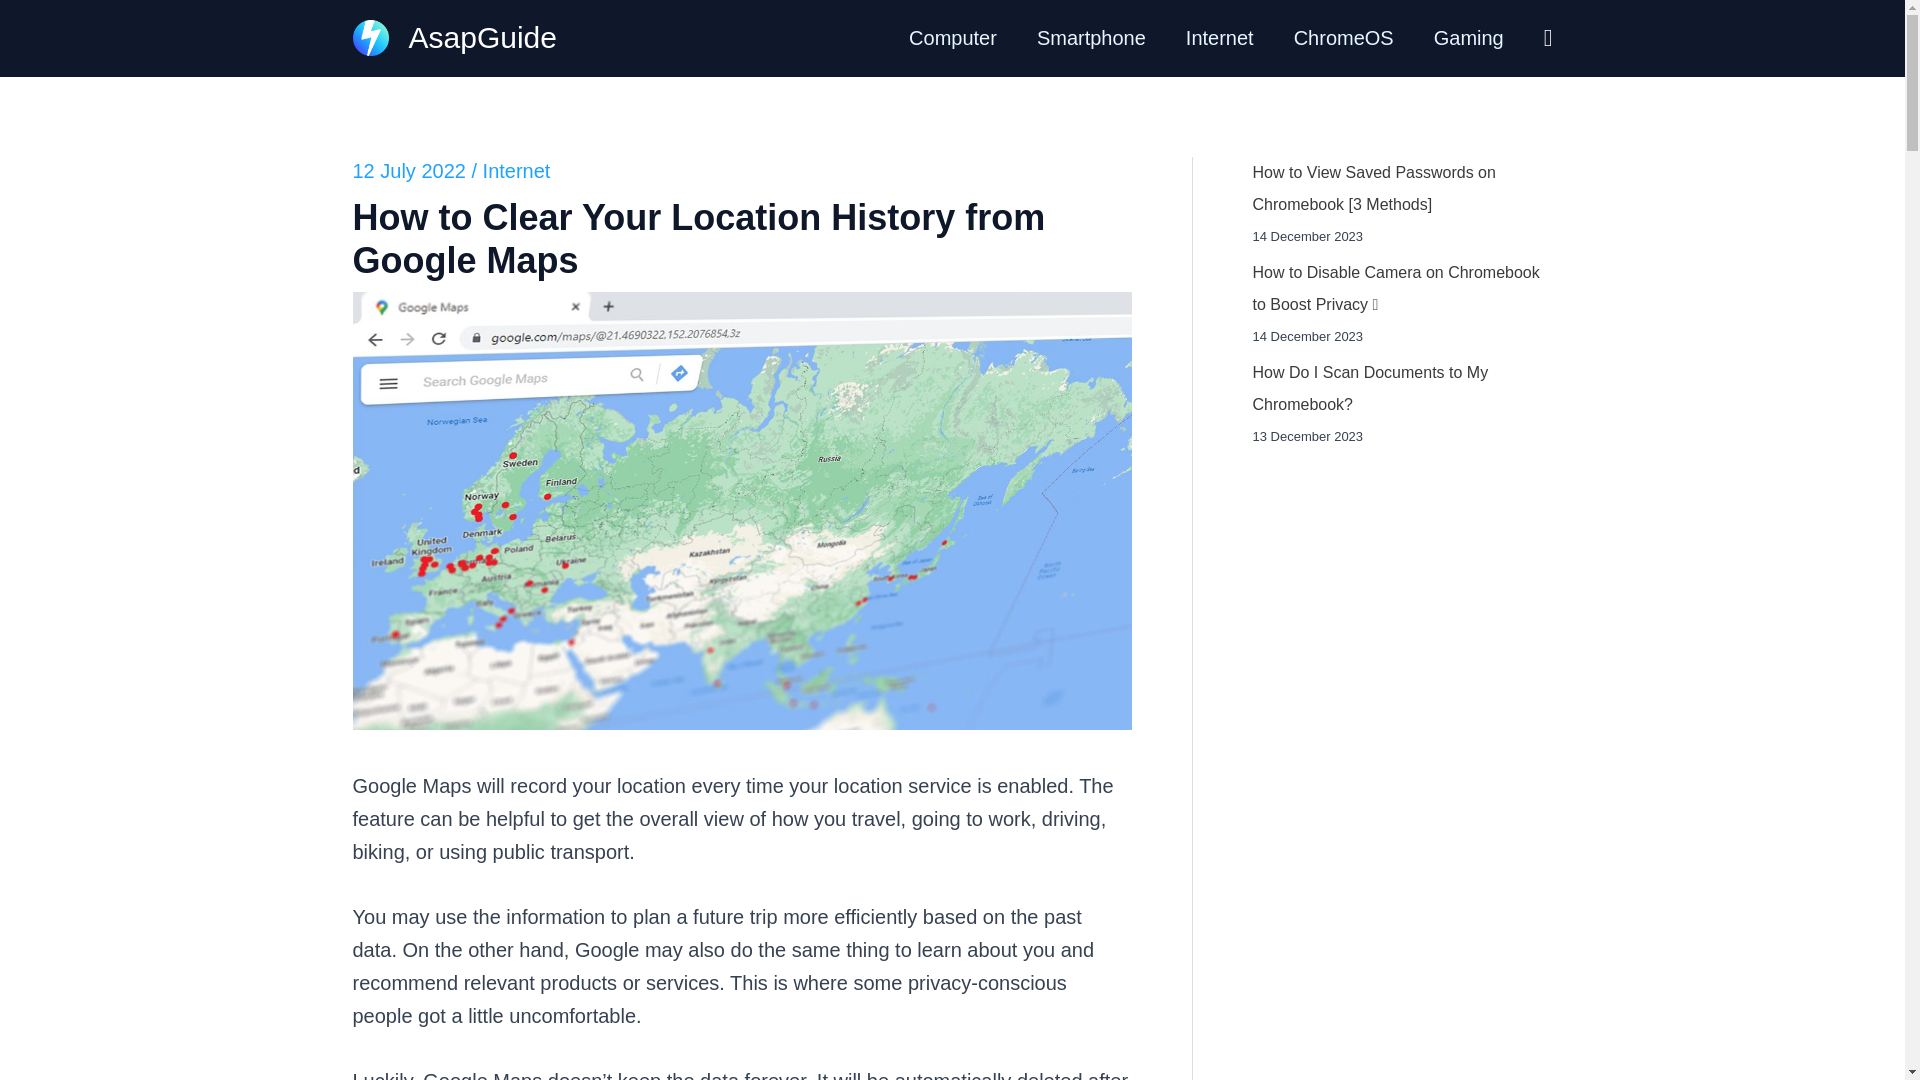 Image resolution: width=1920 pixels, height=1080 pixels. Describe the element at coordinates (517, 170) in the screenshot. I see `Internet` at that location.